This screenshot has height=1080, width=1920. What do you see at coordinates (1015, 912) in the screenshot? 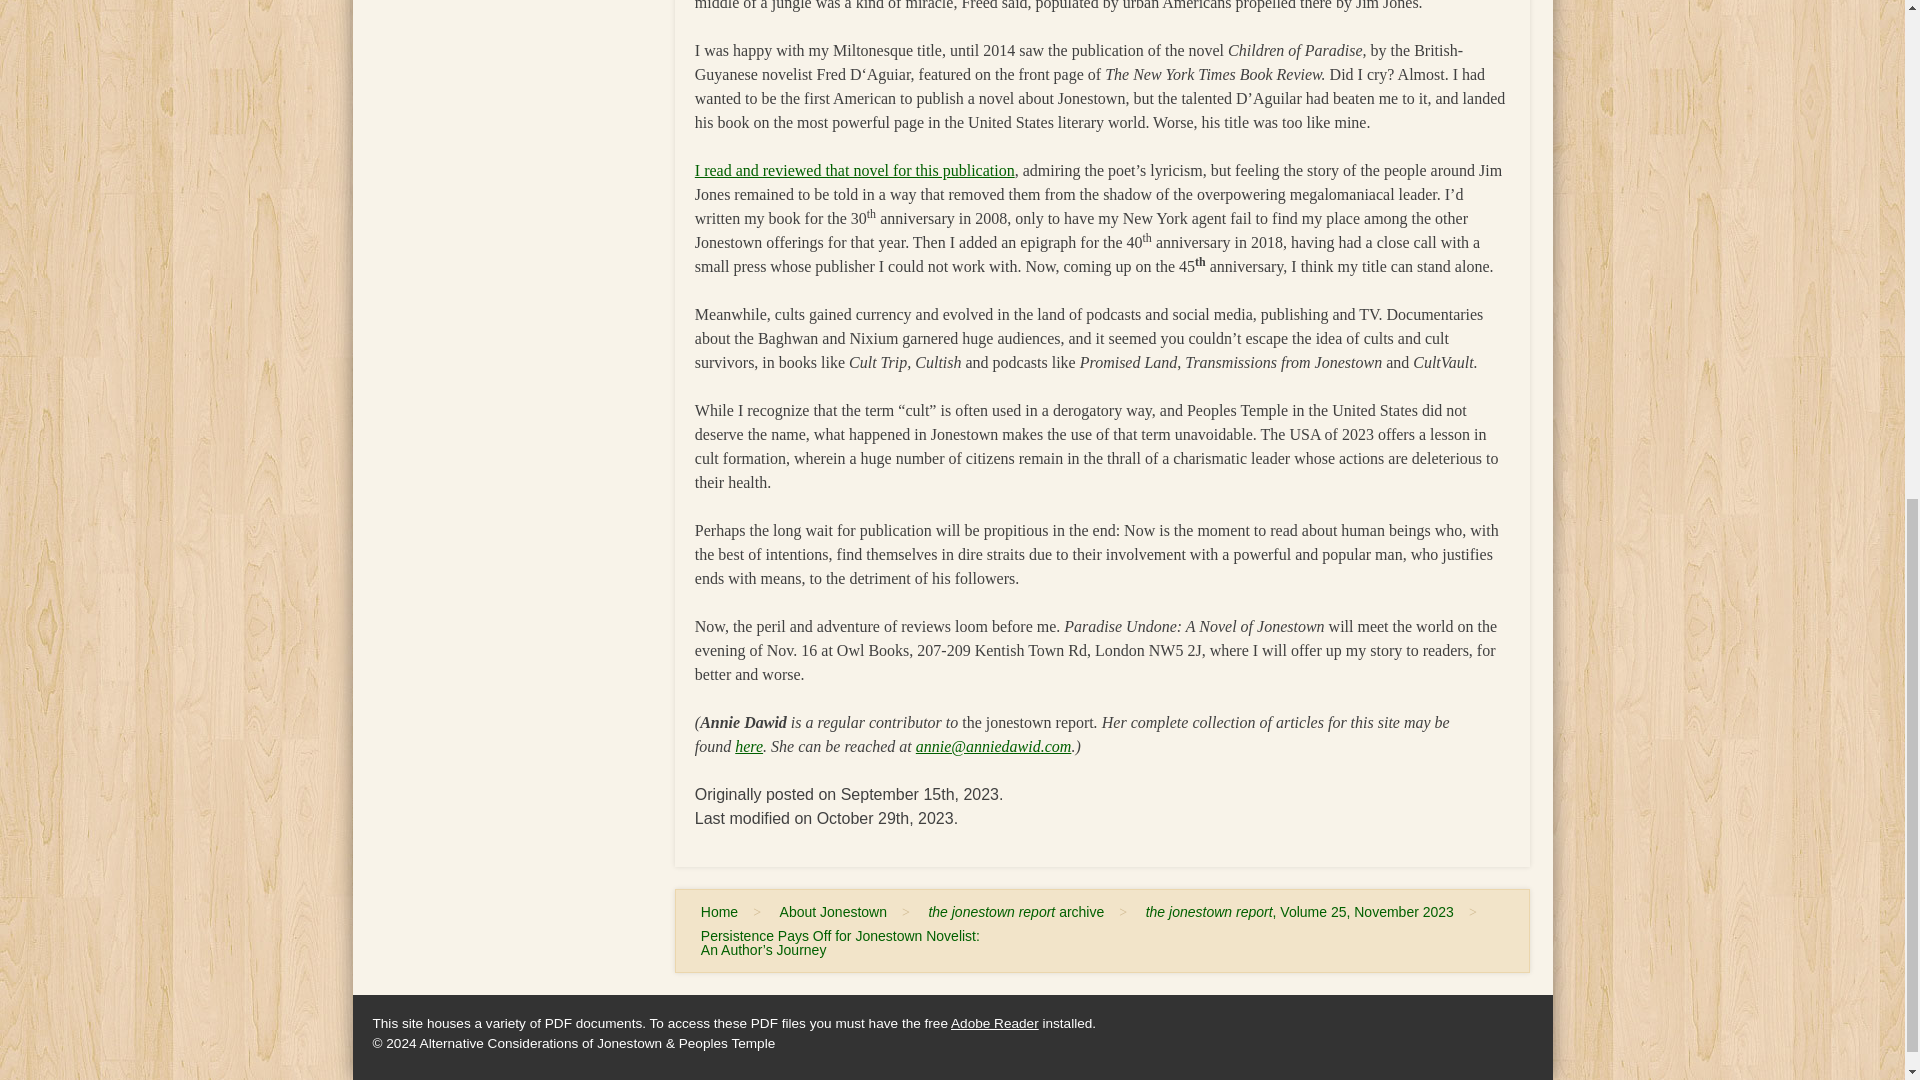
I see `the jonestown report archive` at bounding box center [1015, 912].